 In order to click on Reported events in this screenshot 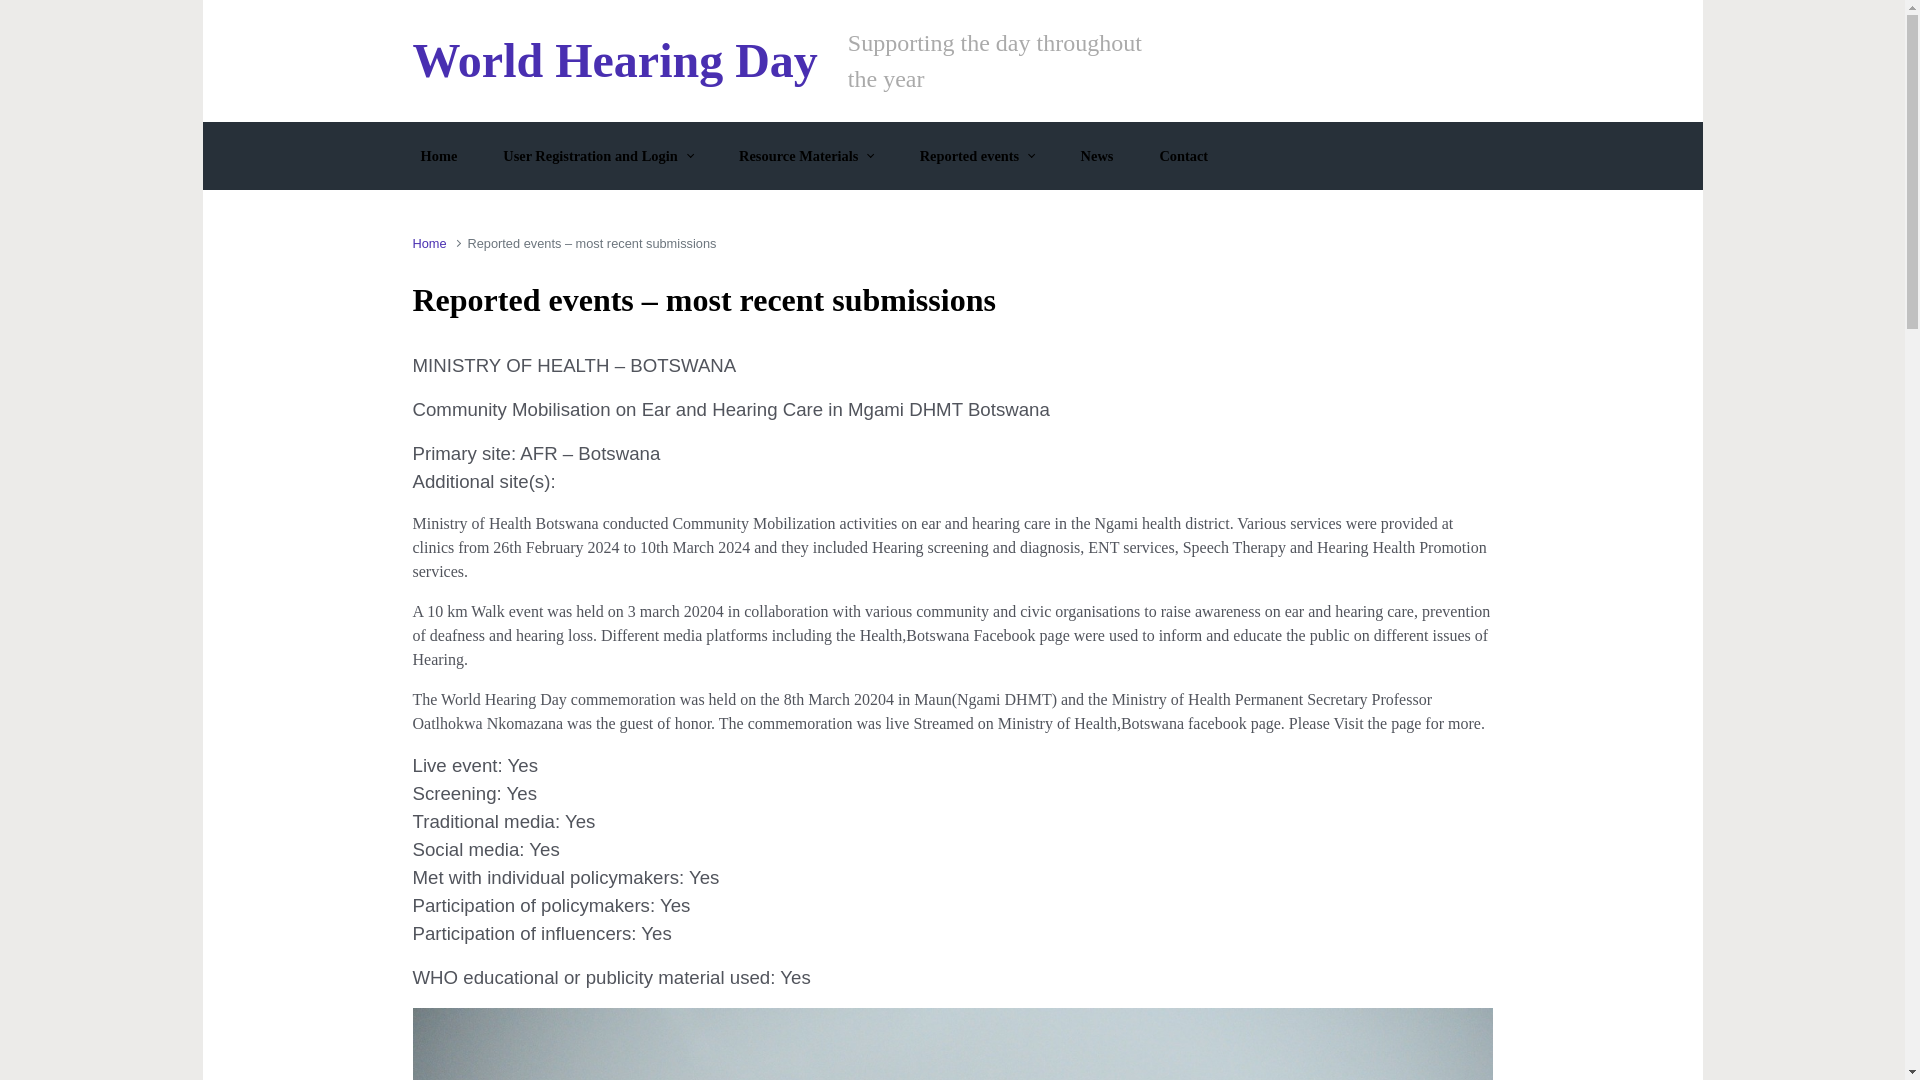, I will do `click(977, 156)`.